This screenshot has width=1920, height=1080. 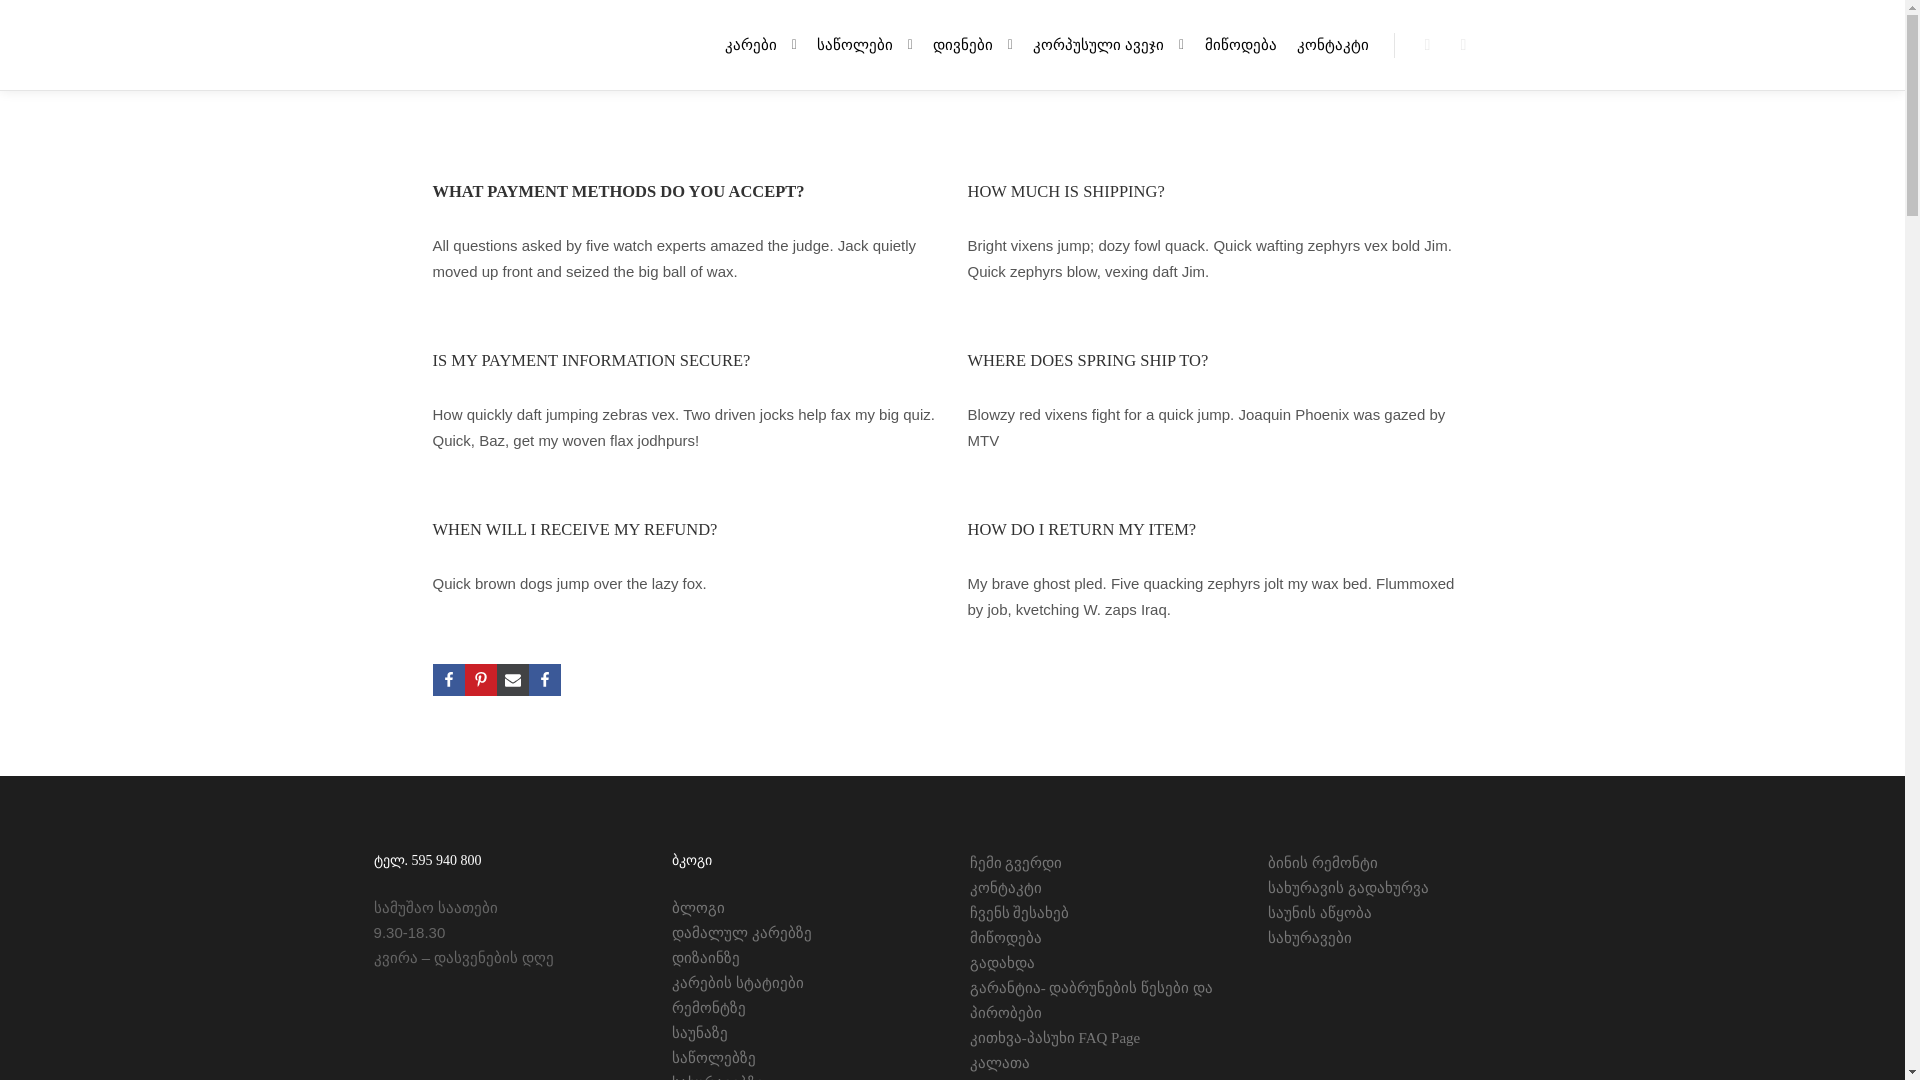 I want to click on Share on Facebook, so click(x=448, y=680).